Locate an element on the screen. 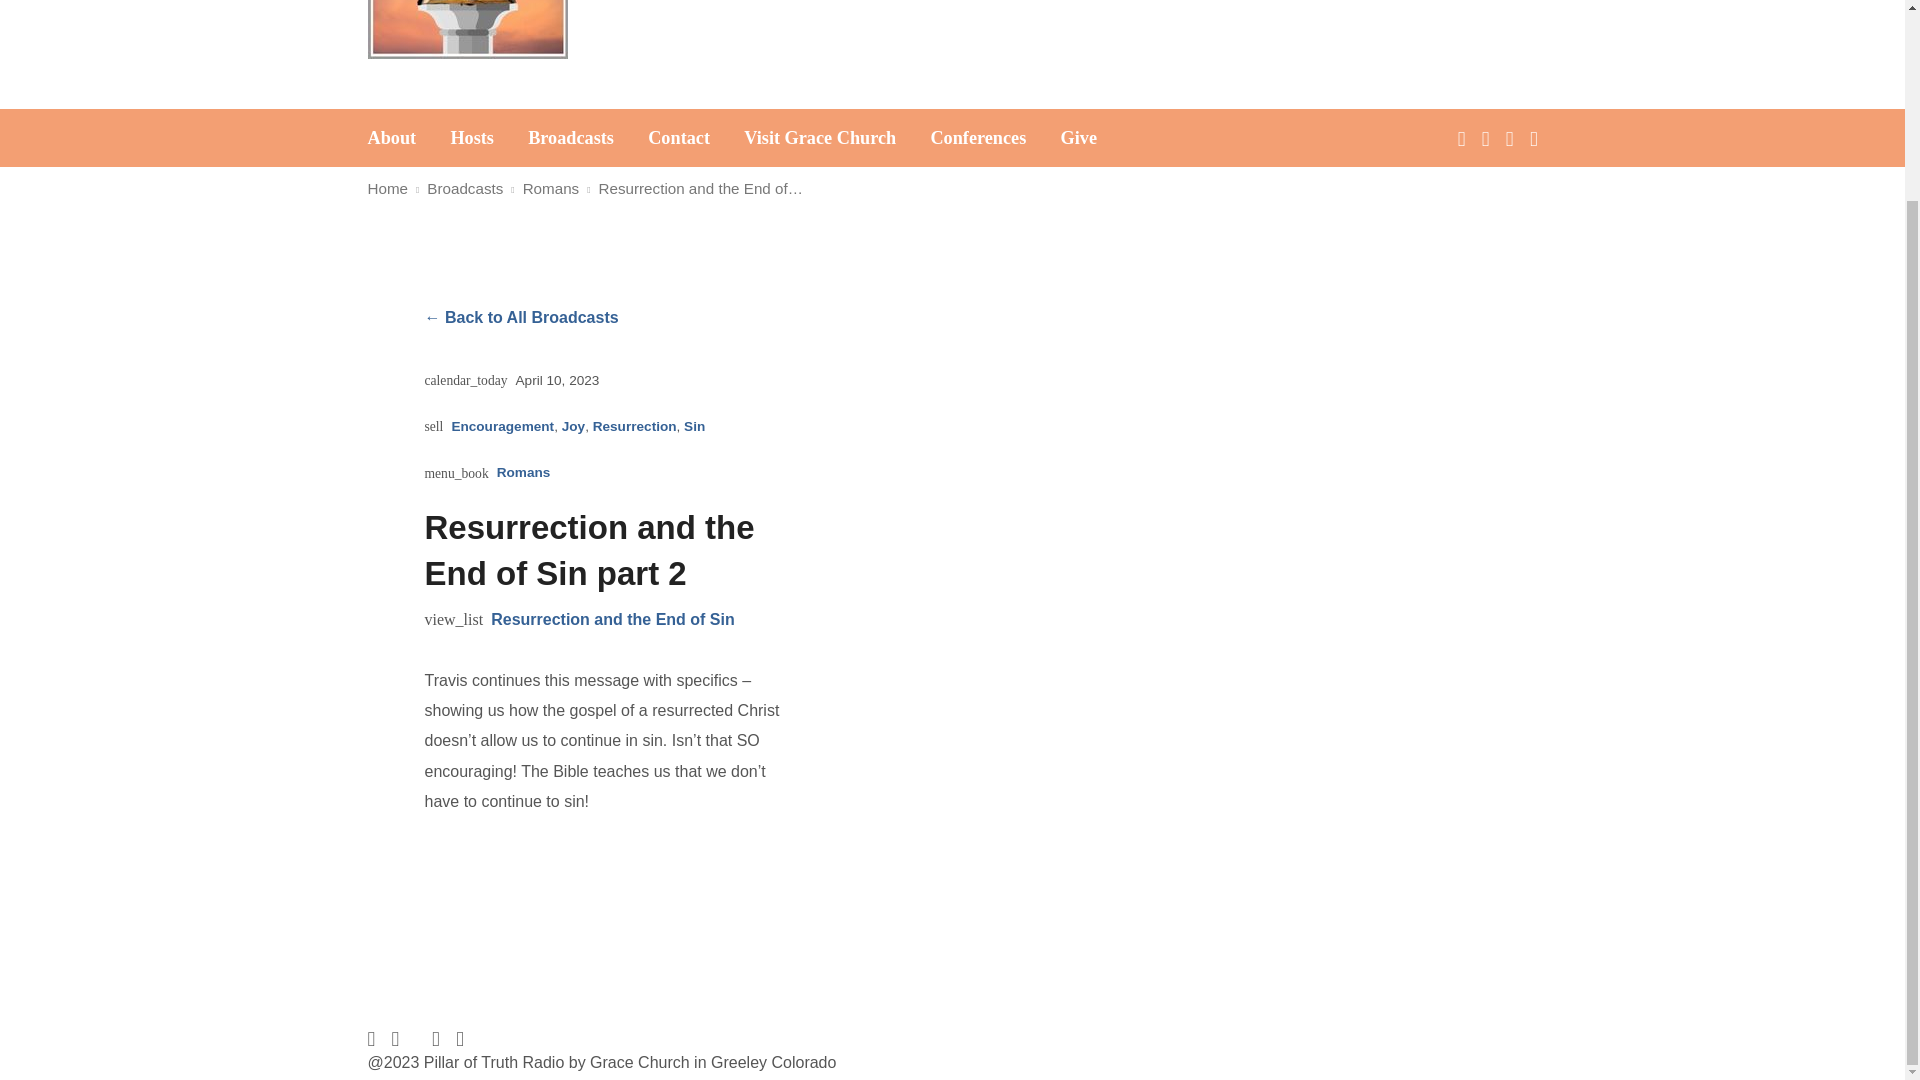  Back to All Broadcasts is located at coordinates (521, 318).